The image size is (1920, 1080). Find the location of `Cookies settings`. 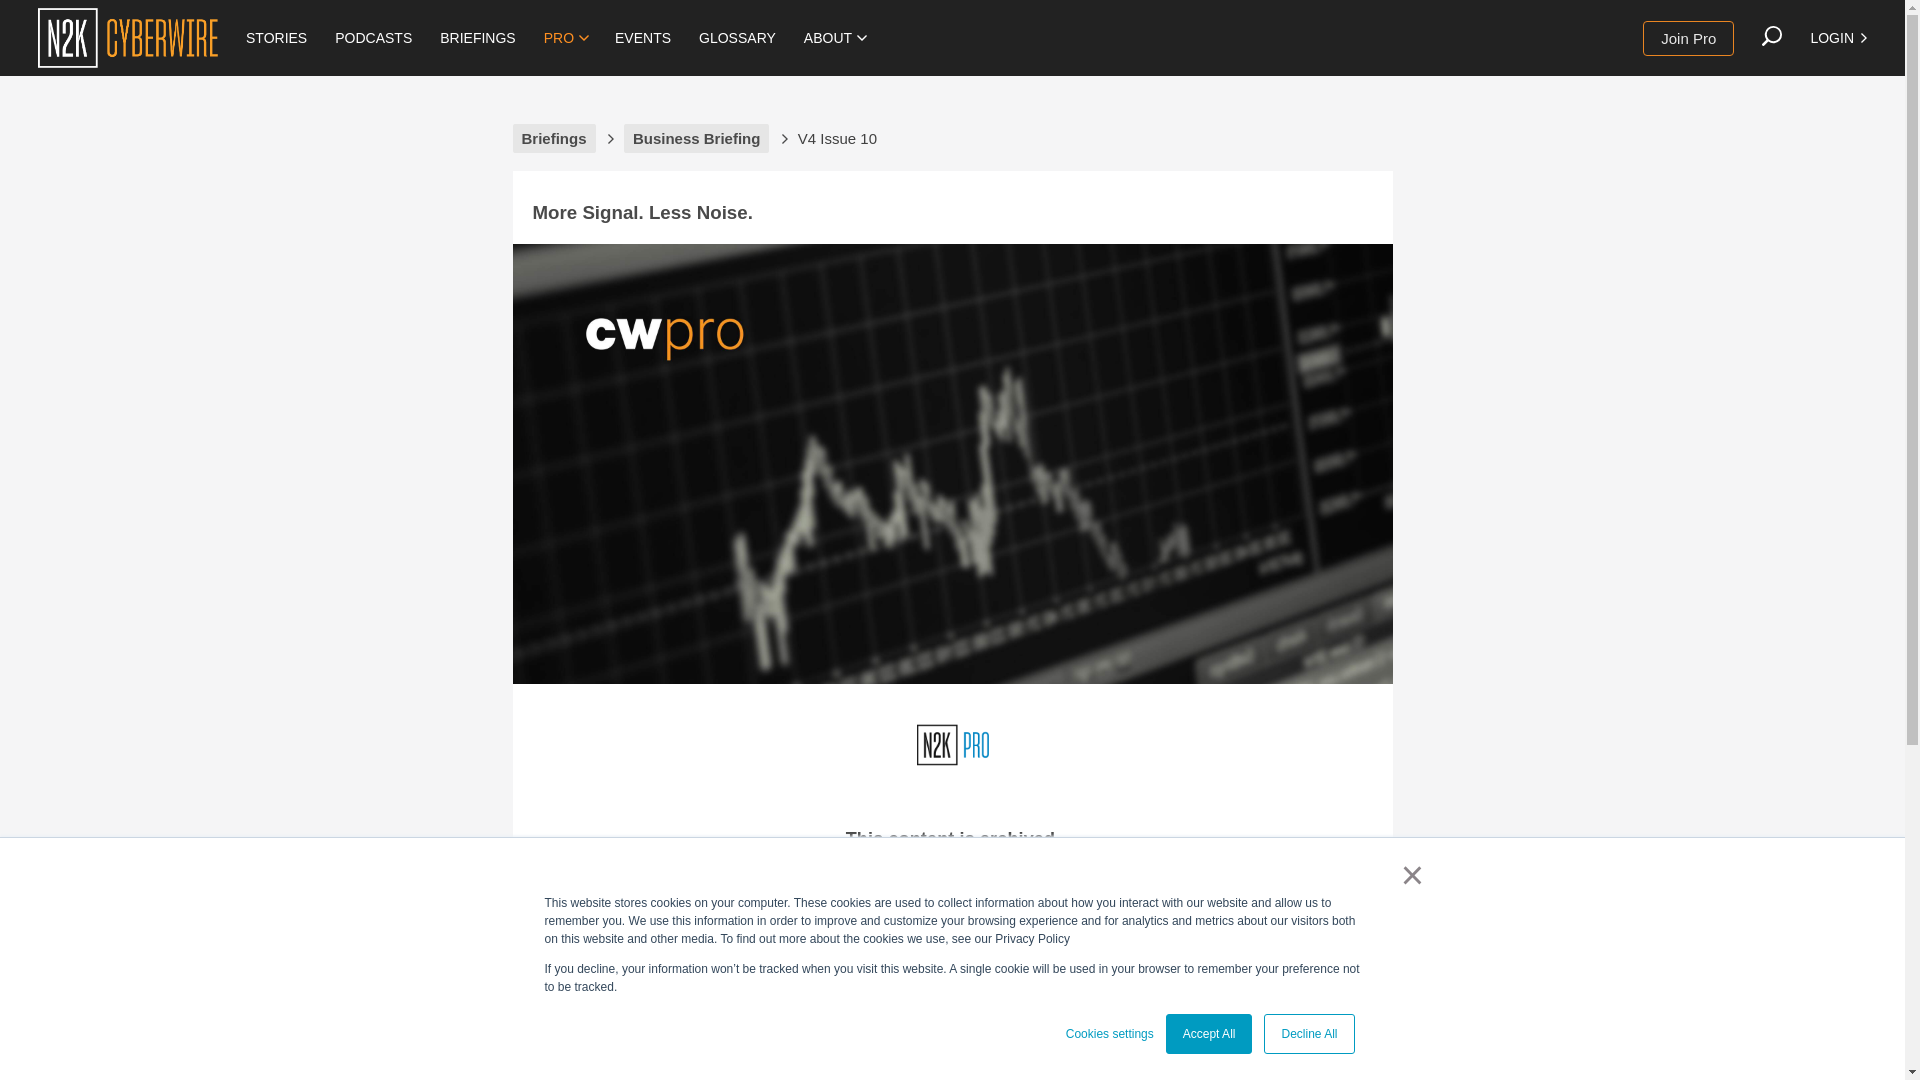

Cookies settings is located at coordinates (1109, 1034).